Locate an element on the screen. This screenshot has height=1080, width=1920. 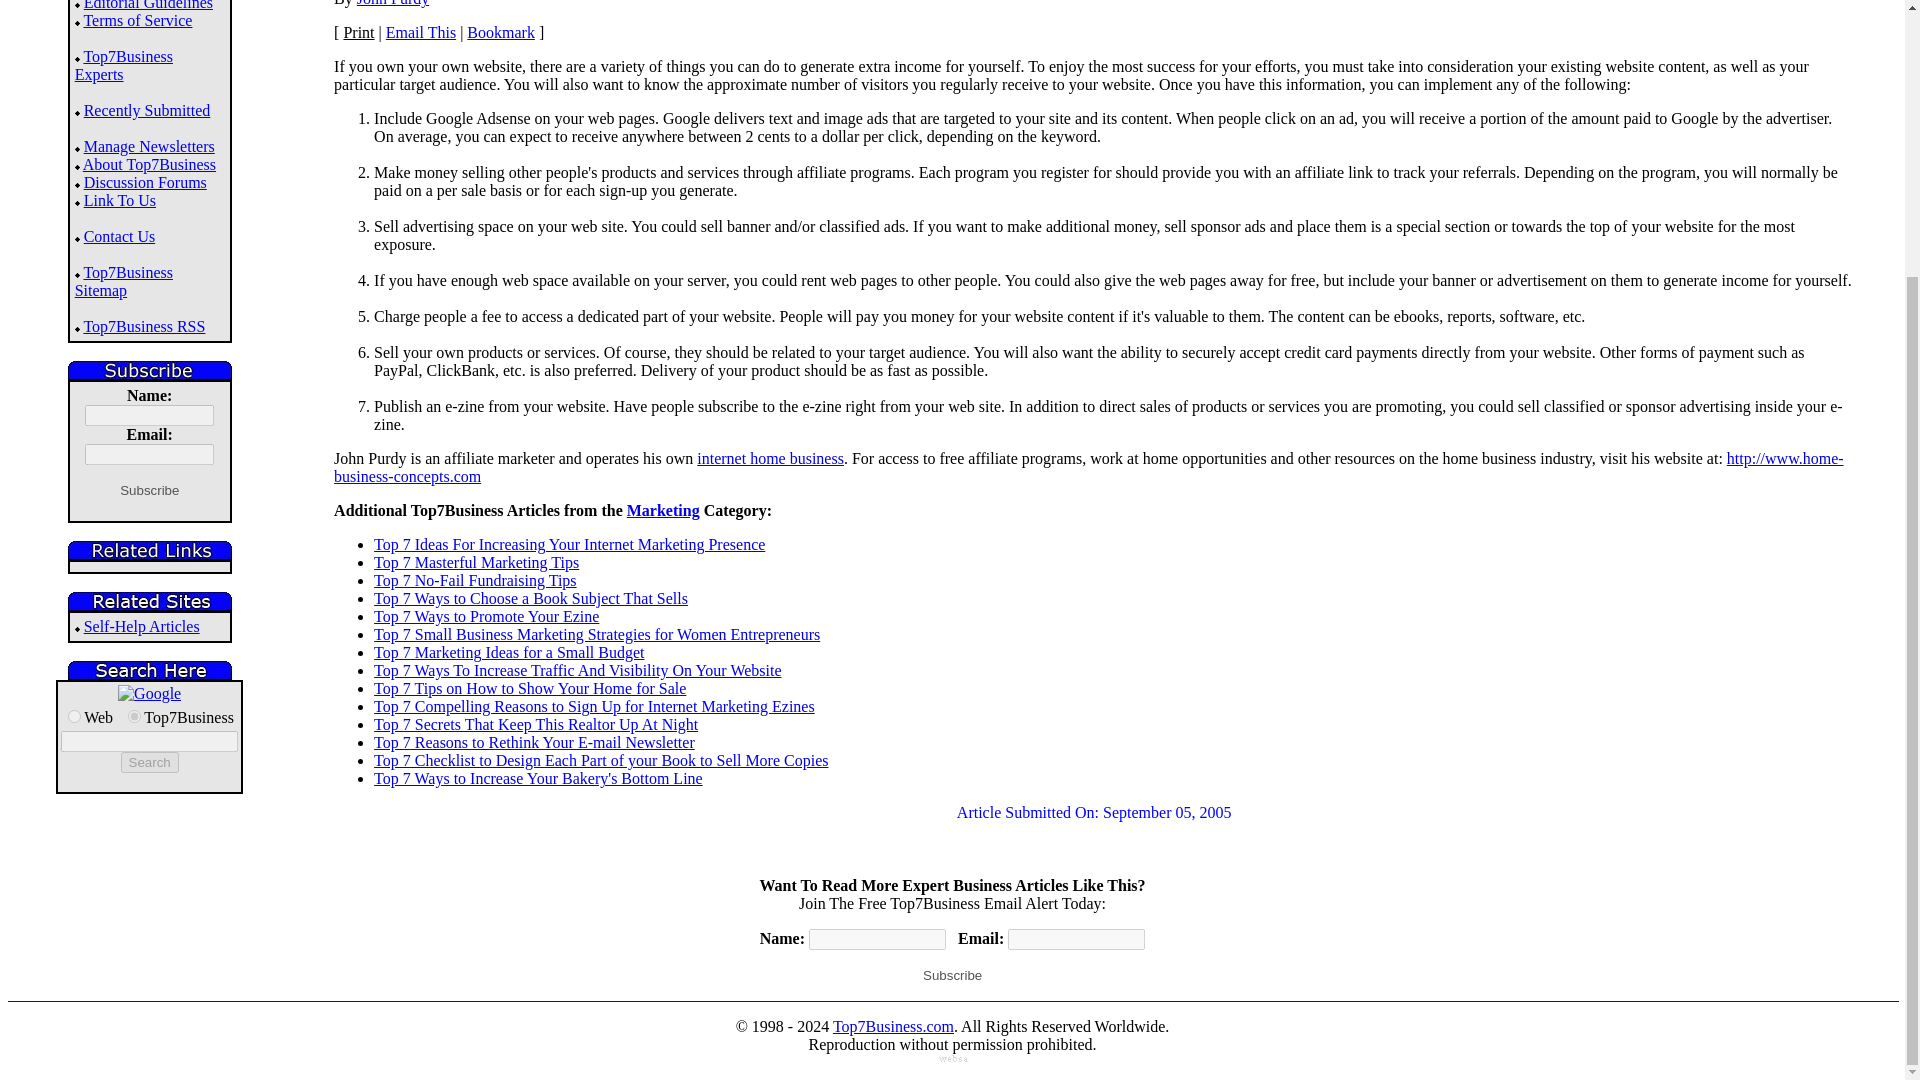
Subscribe is located at coordinates (952, 976).